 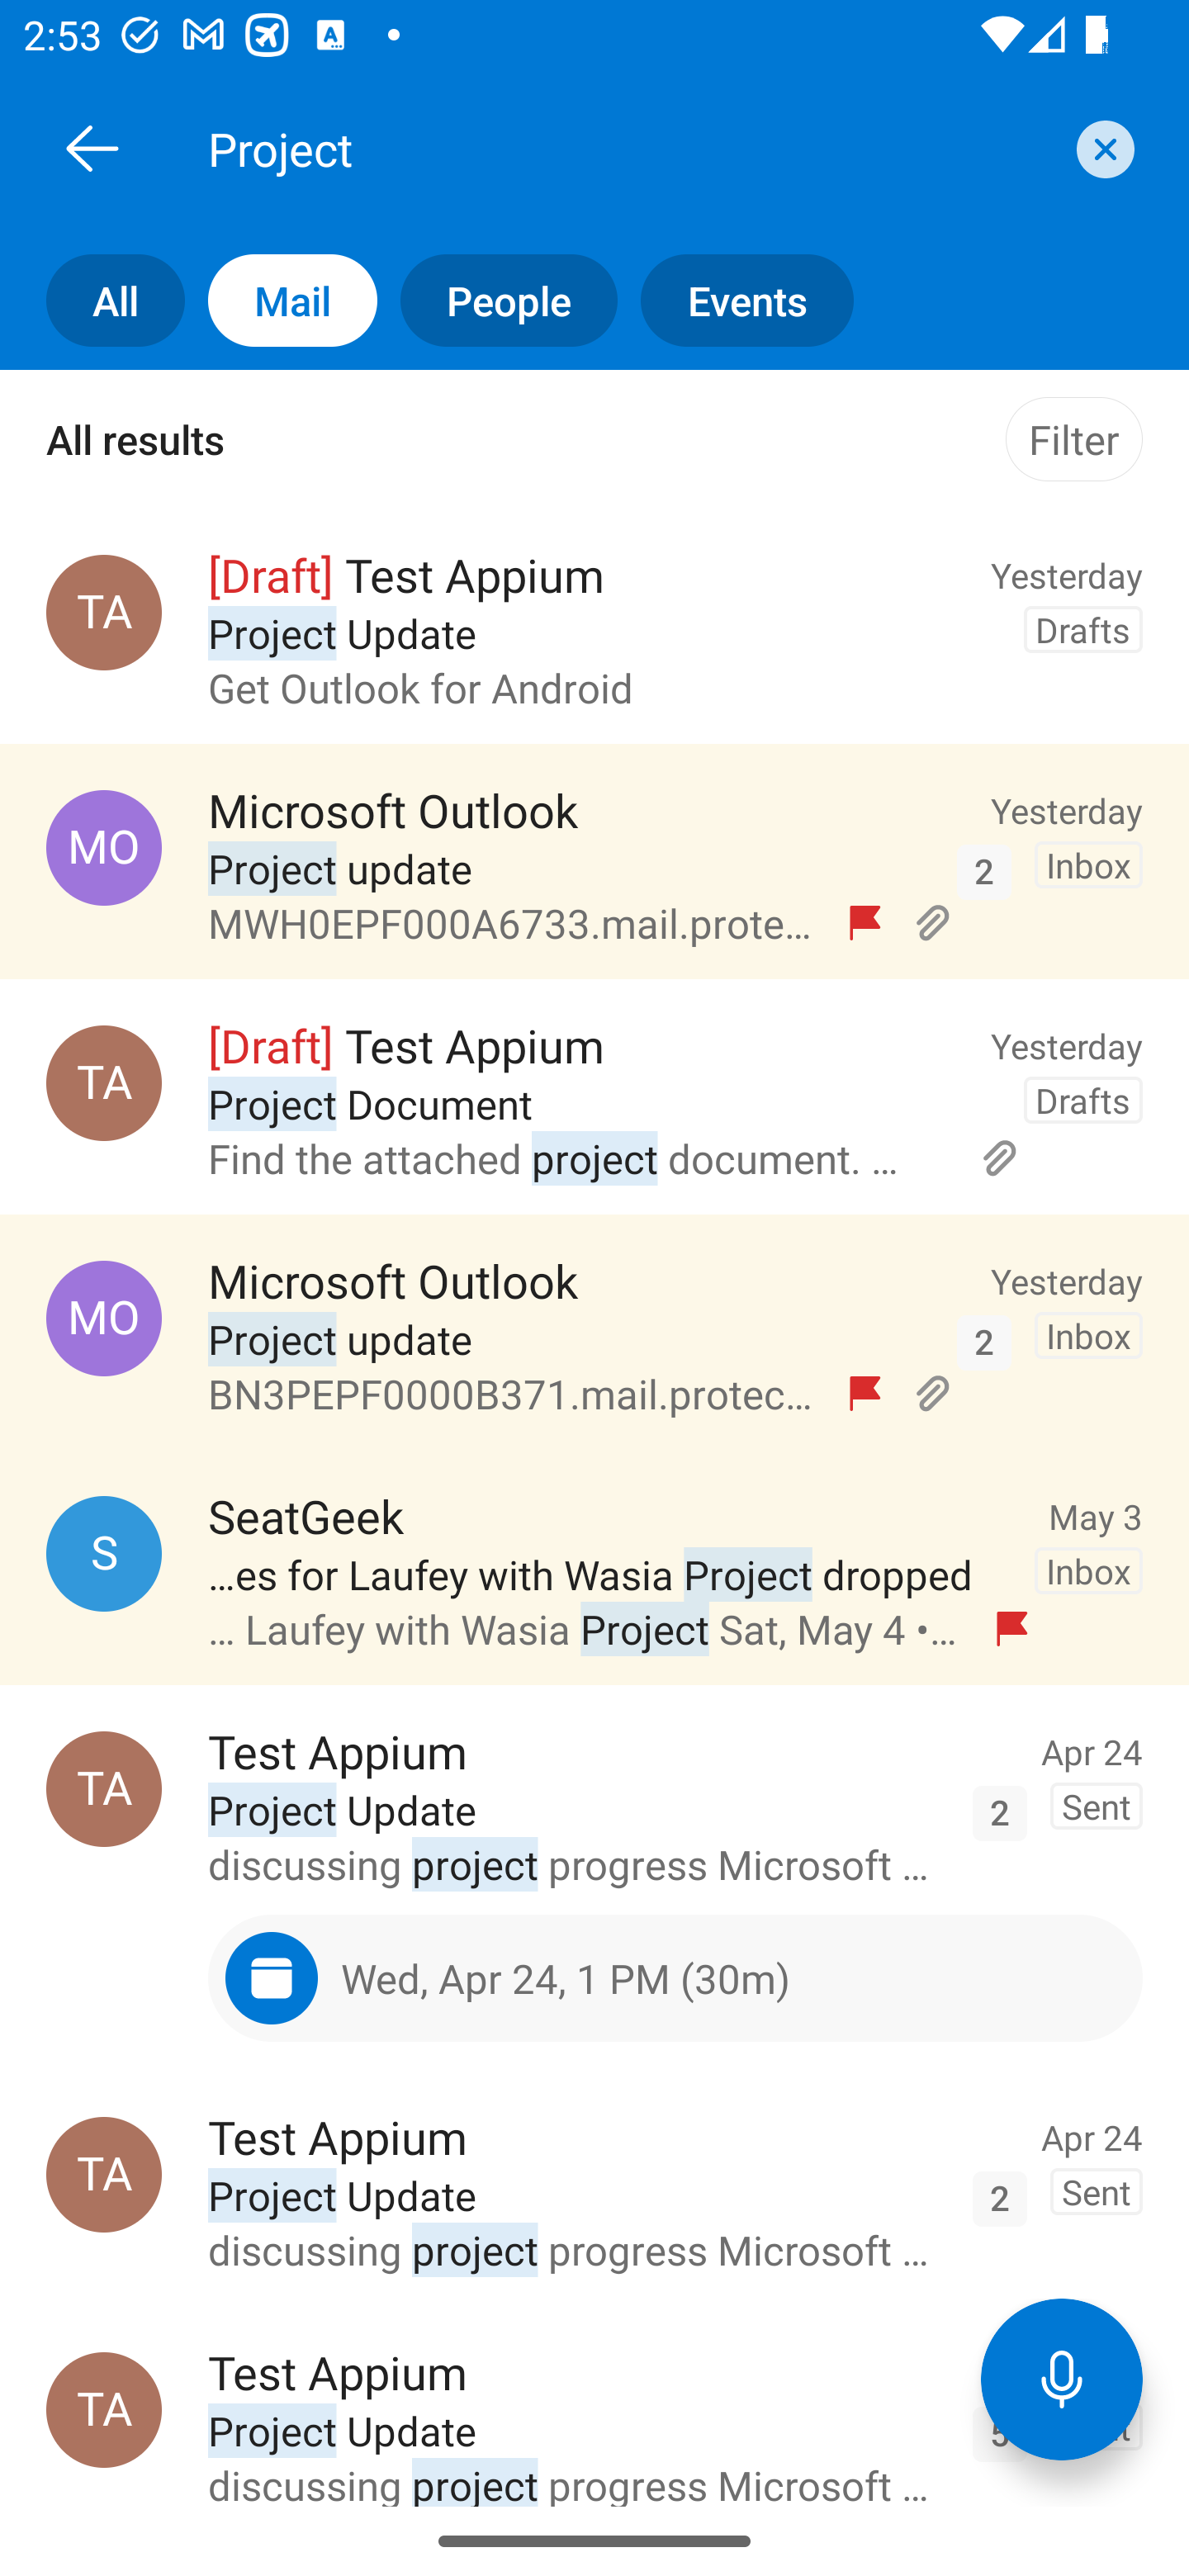 What do you see at coordinates (735, 301) in the screenshot?
I see `Events` at bounding box center [735, 301].